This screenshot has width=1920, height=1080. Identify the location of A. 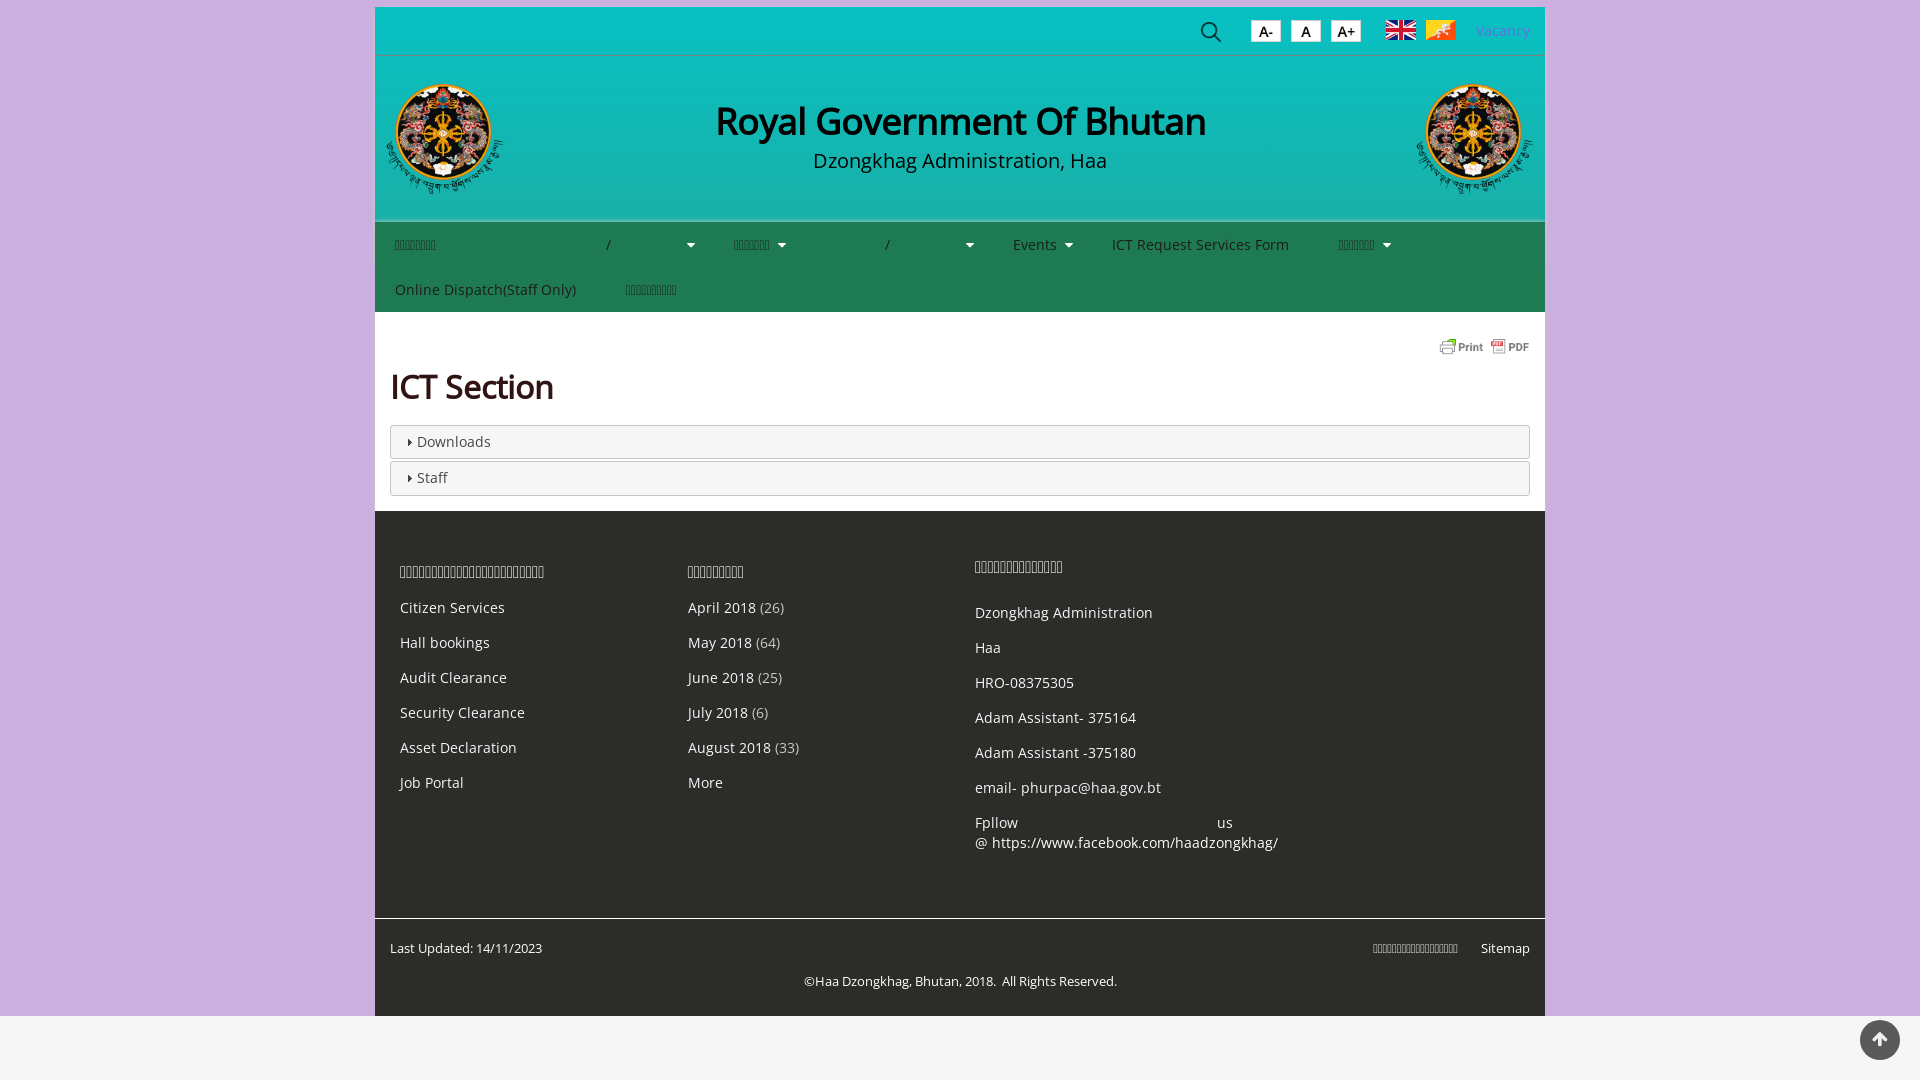
(1346, 35).